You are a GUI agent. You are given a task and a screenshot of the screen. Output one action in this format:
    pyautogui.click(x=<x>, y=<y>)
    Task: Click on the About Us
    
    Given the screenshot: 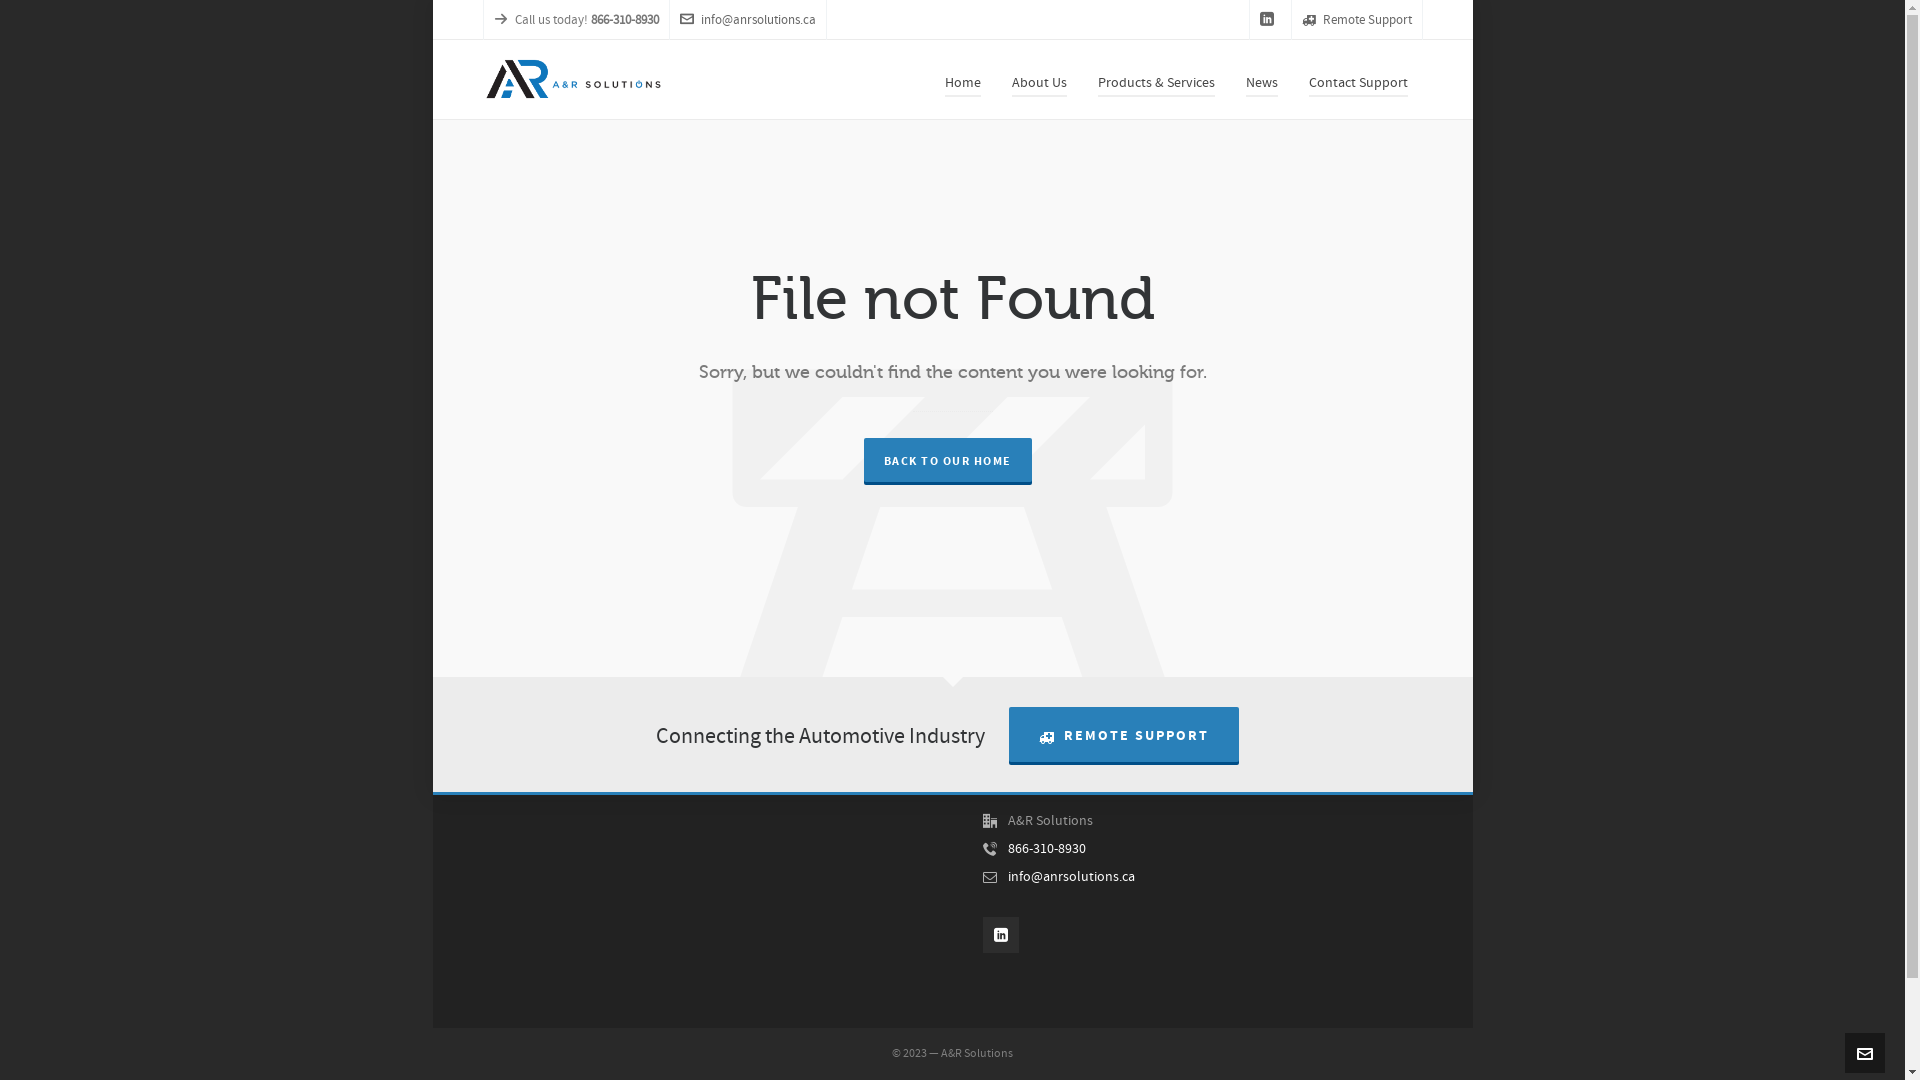 What is the action you would take?
    pyautogui.click(x=1038, y=80)
    